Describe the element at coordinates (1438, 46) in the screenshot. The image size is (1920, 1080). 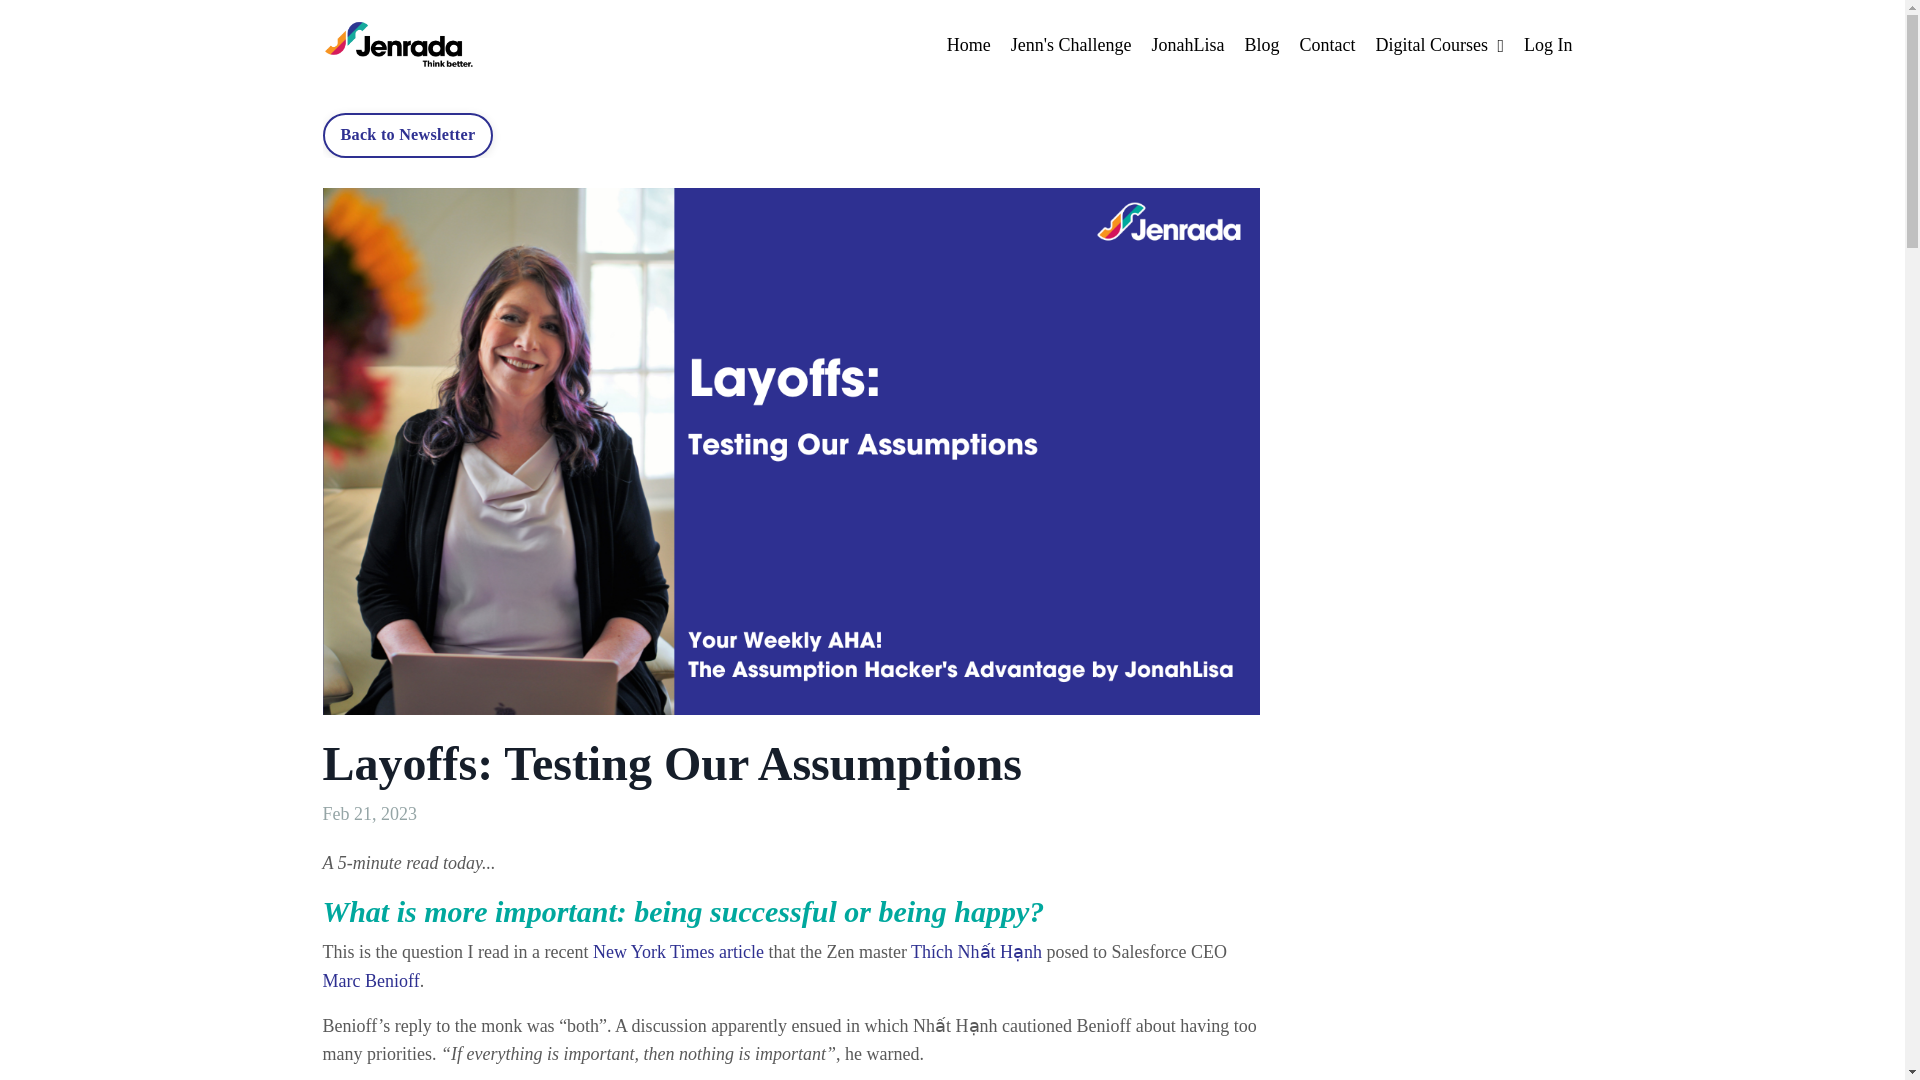
I see `Digital Courses` at that location.